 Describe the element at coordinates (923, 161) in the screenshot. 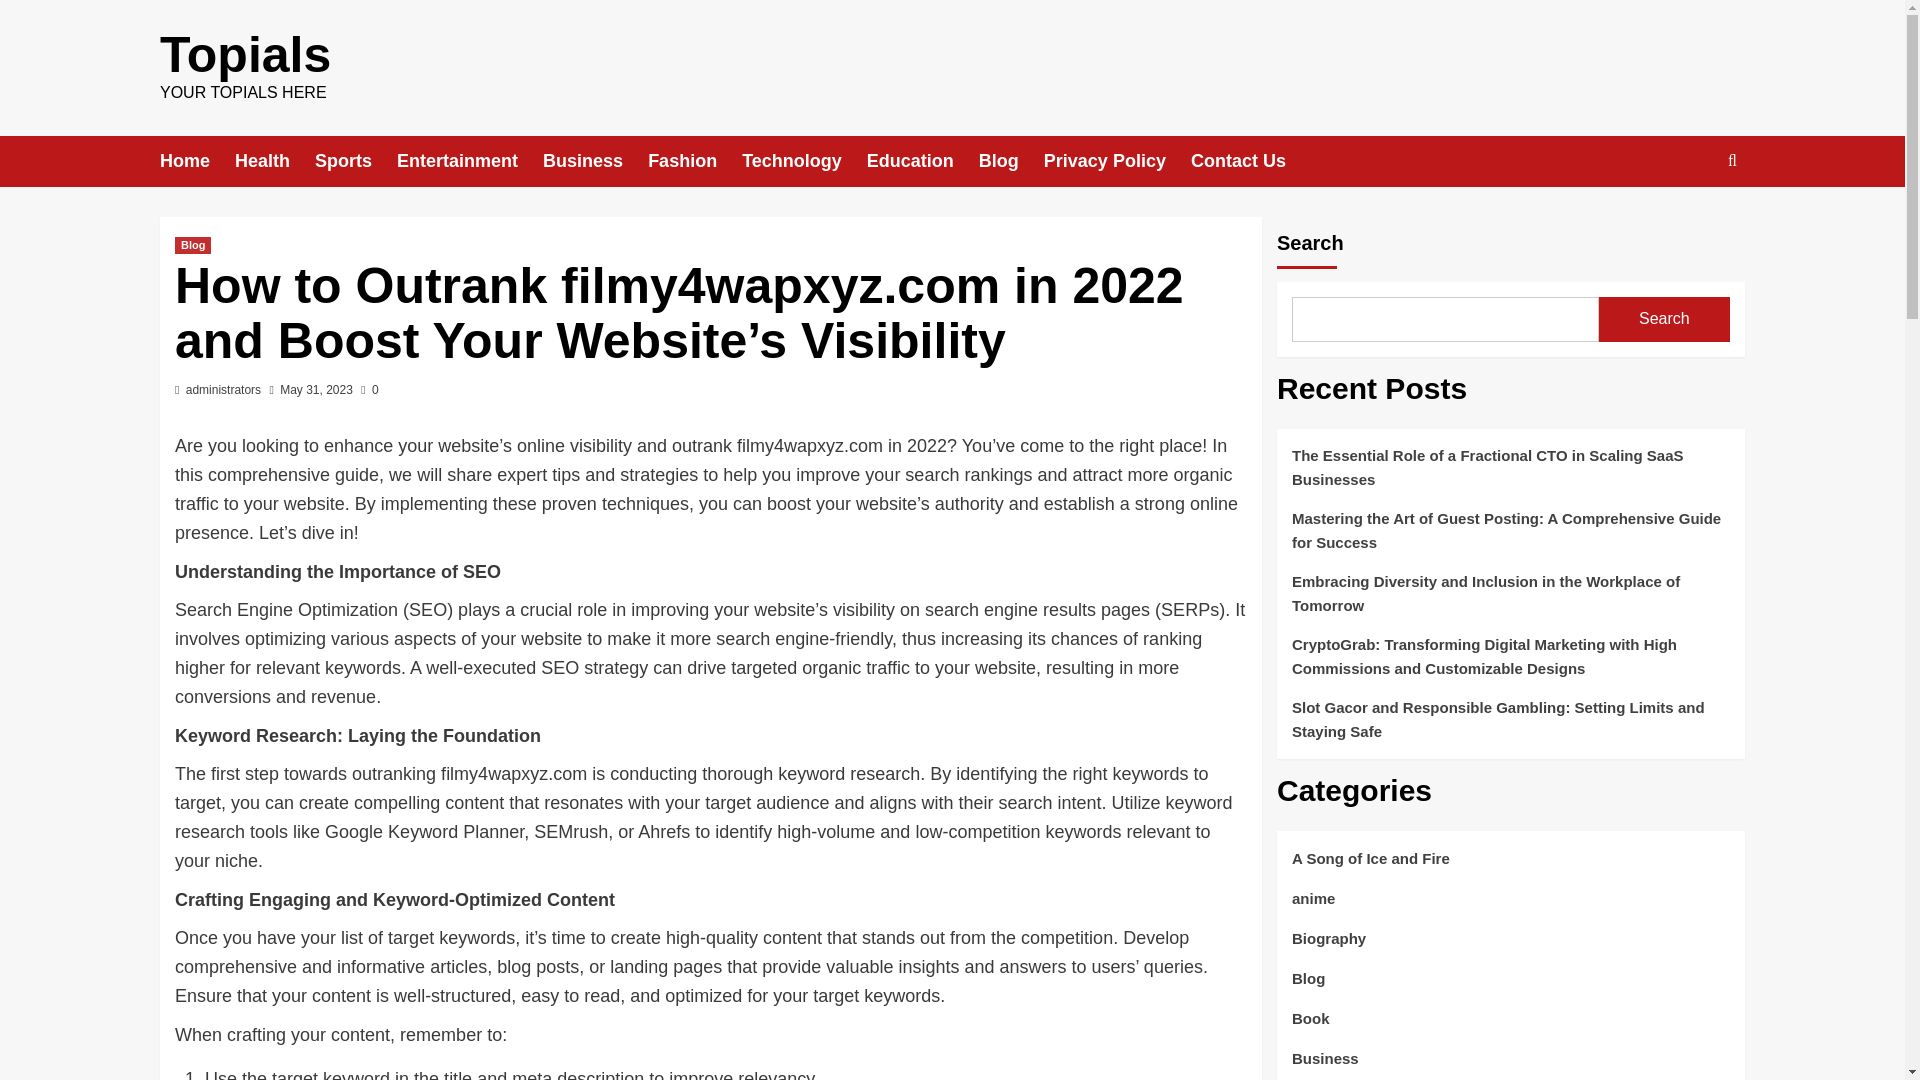

I see `Education` at that location.